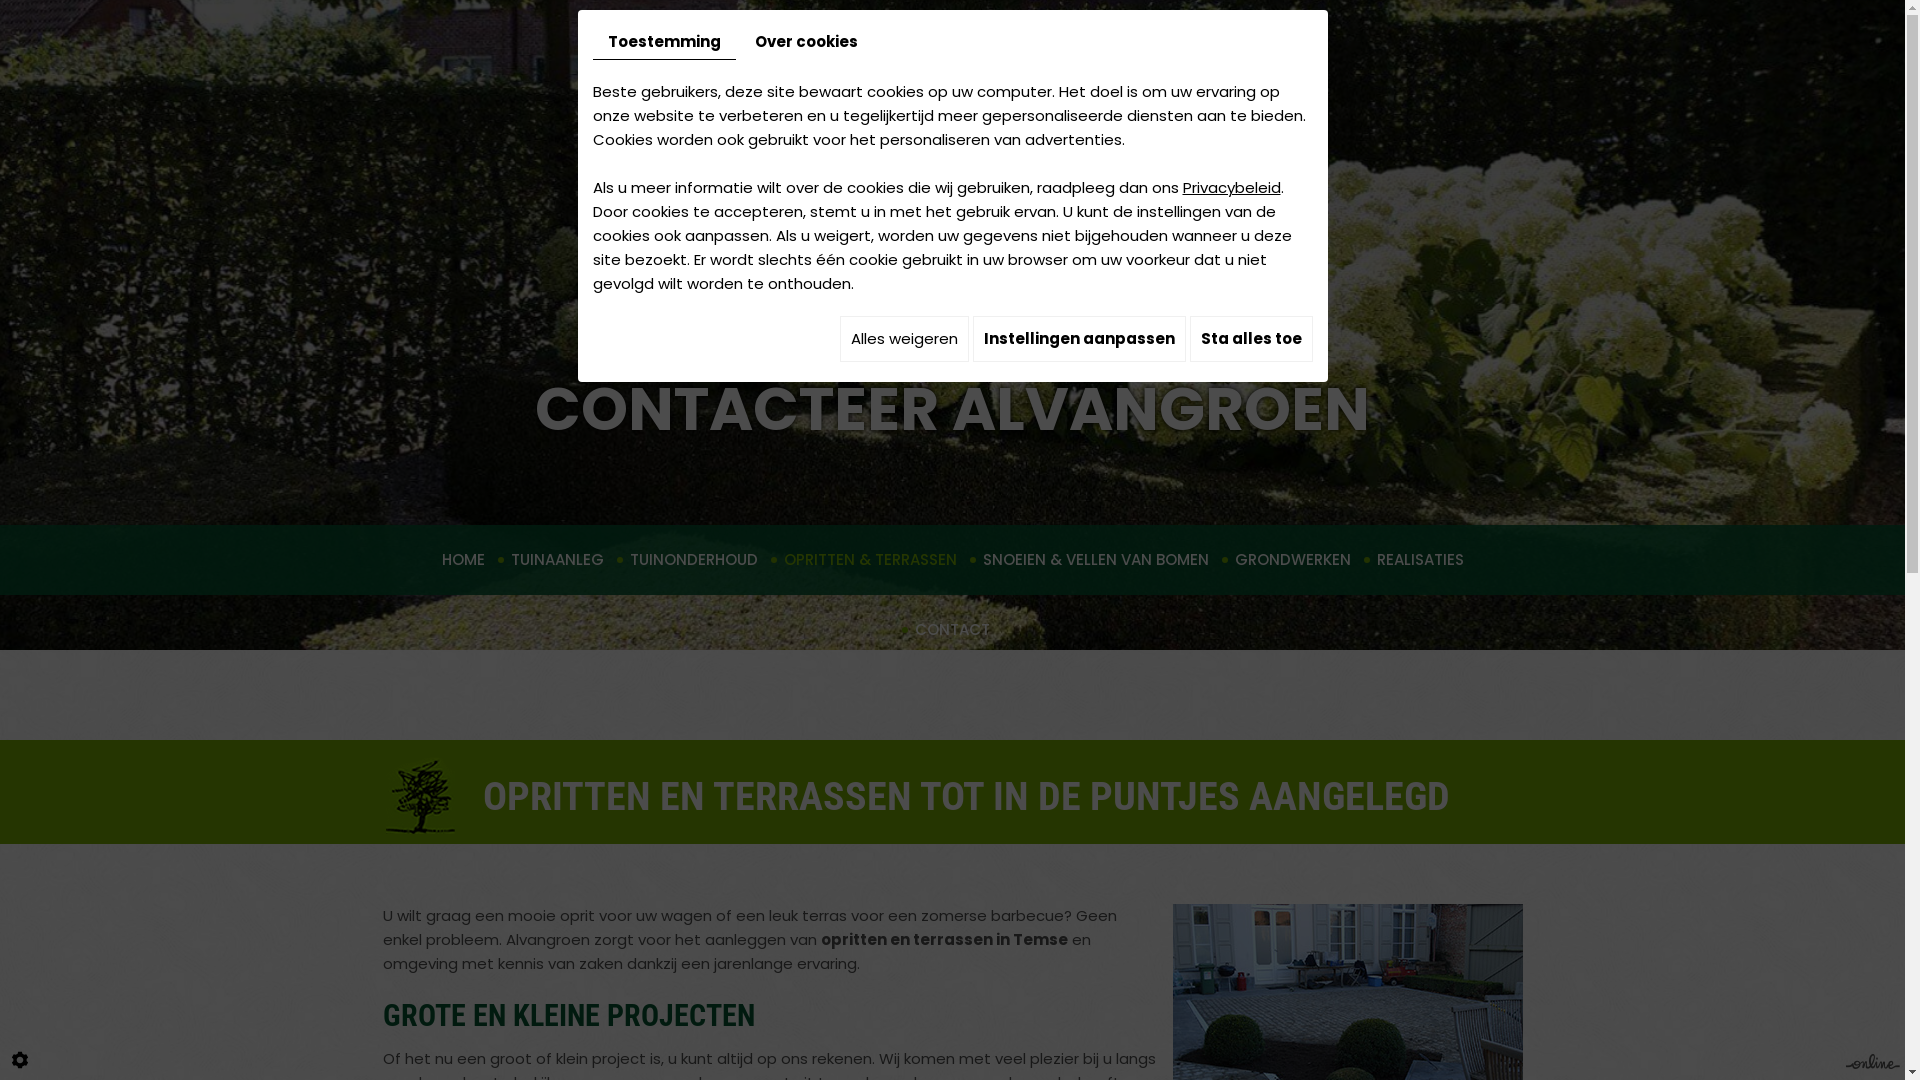  Describe the element at coordinates (462, 560) in the screenshot. I see `HOME` at that location.